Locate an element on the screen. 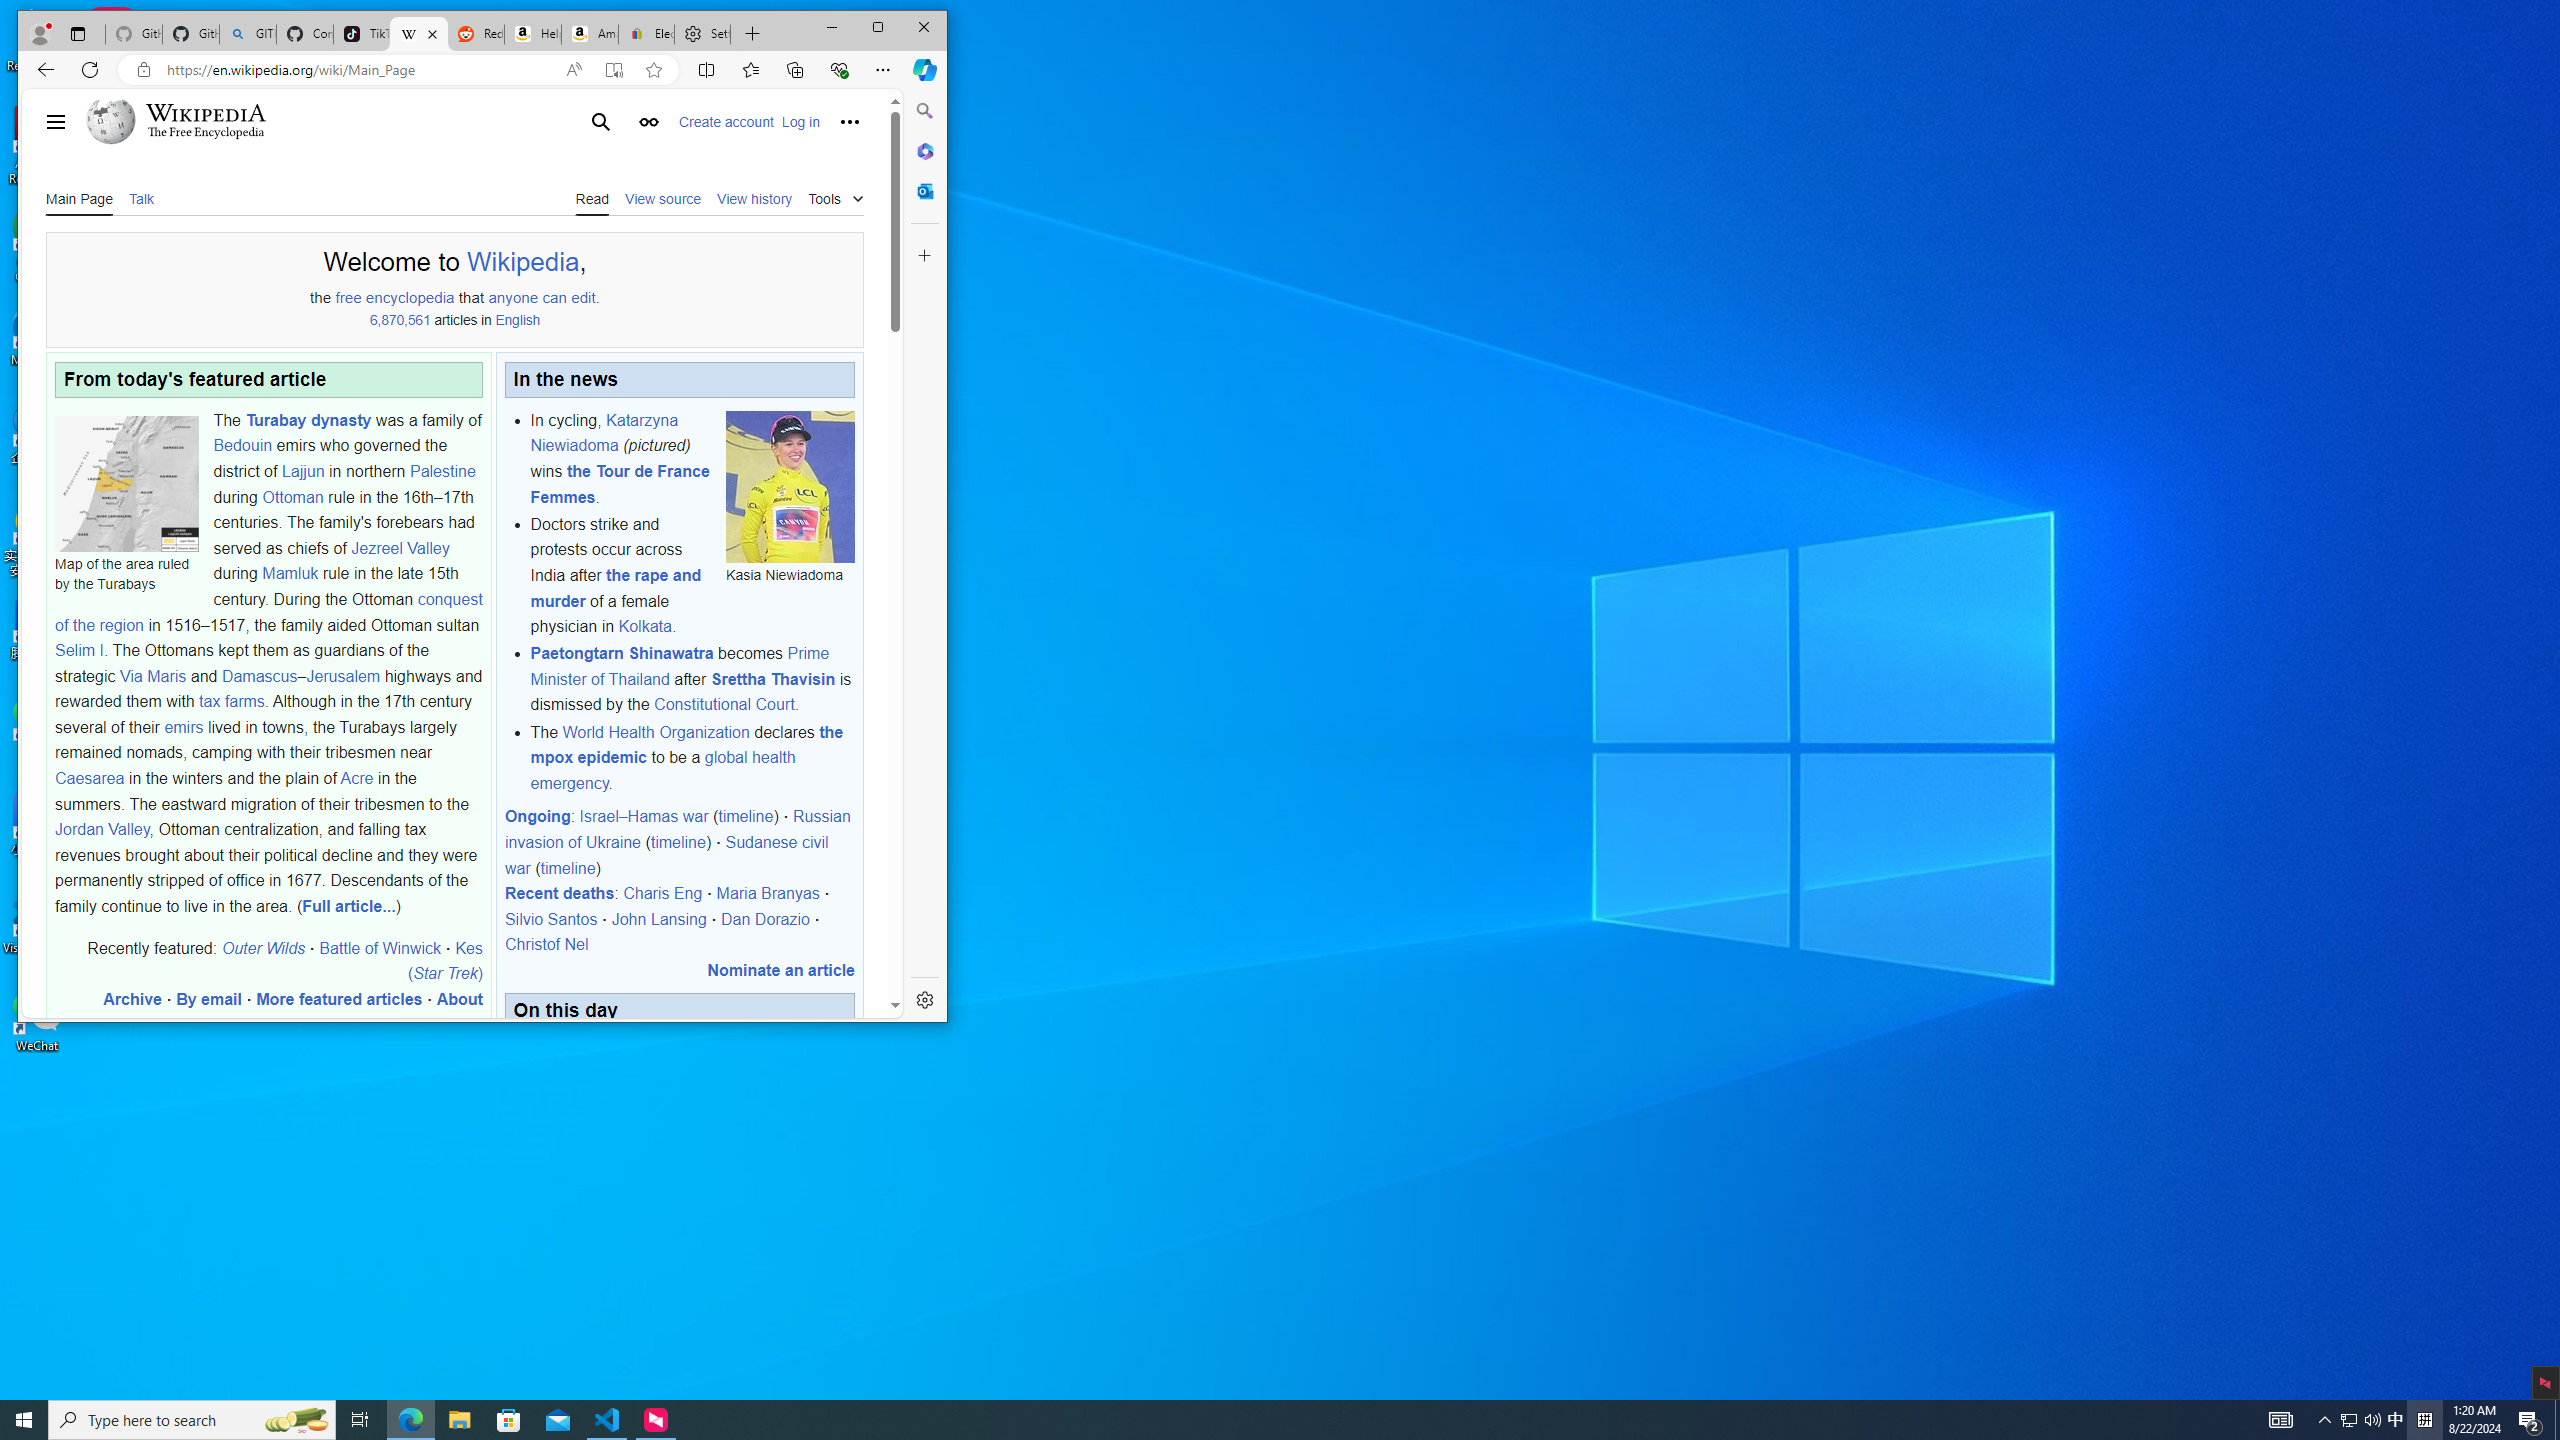 The width and height of the screenshot is (2560, 1440). Running applications is located at coordinates (1244, 1420).